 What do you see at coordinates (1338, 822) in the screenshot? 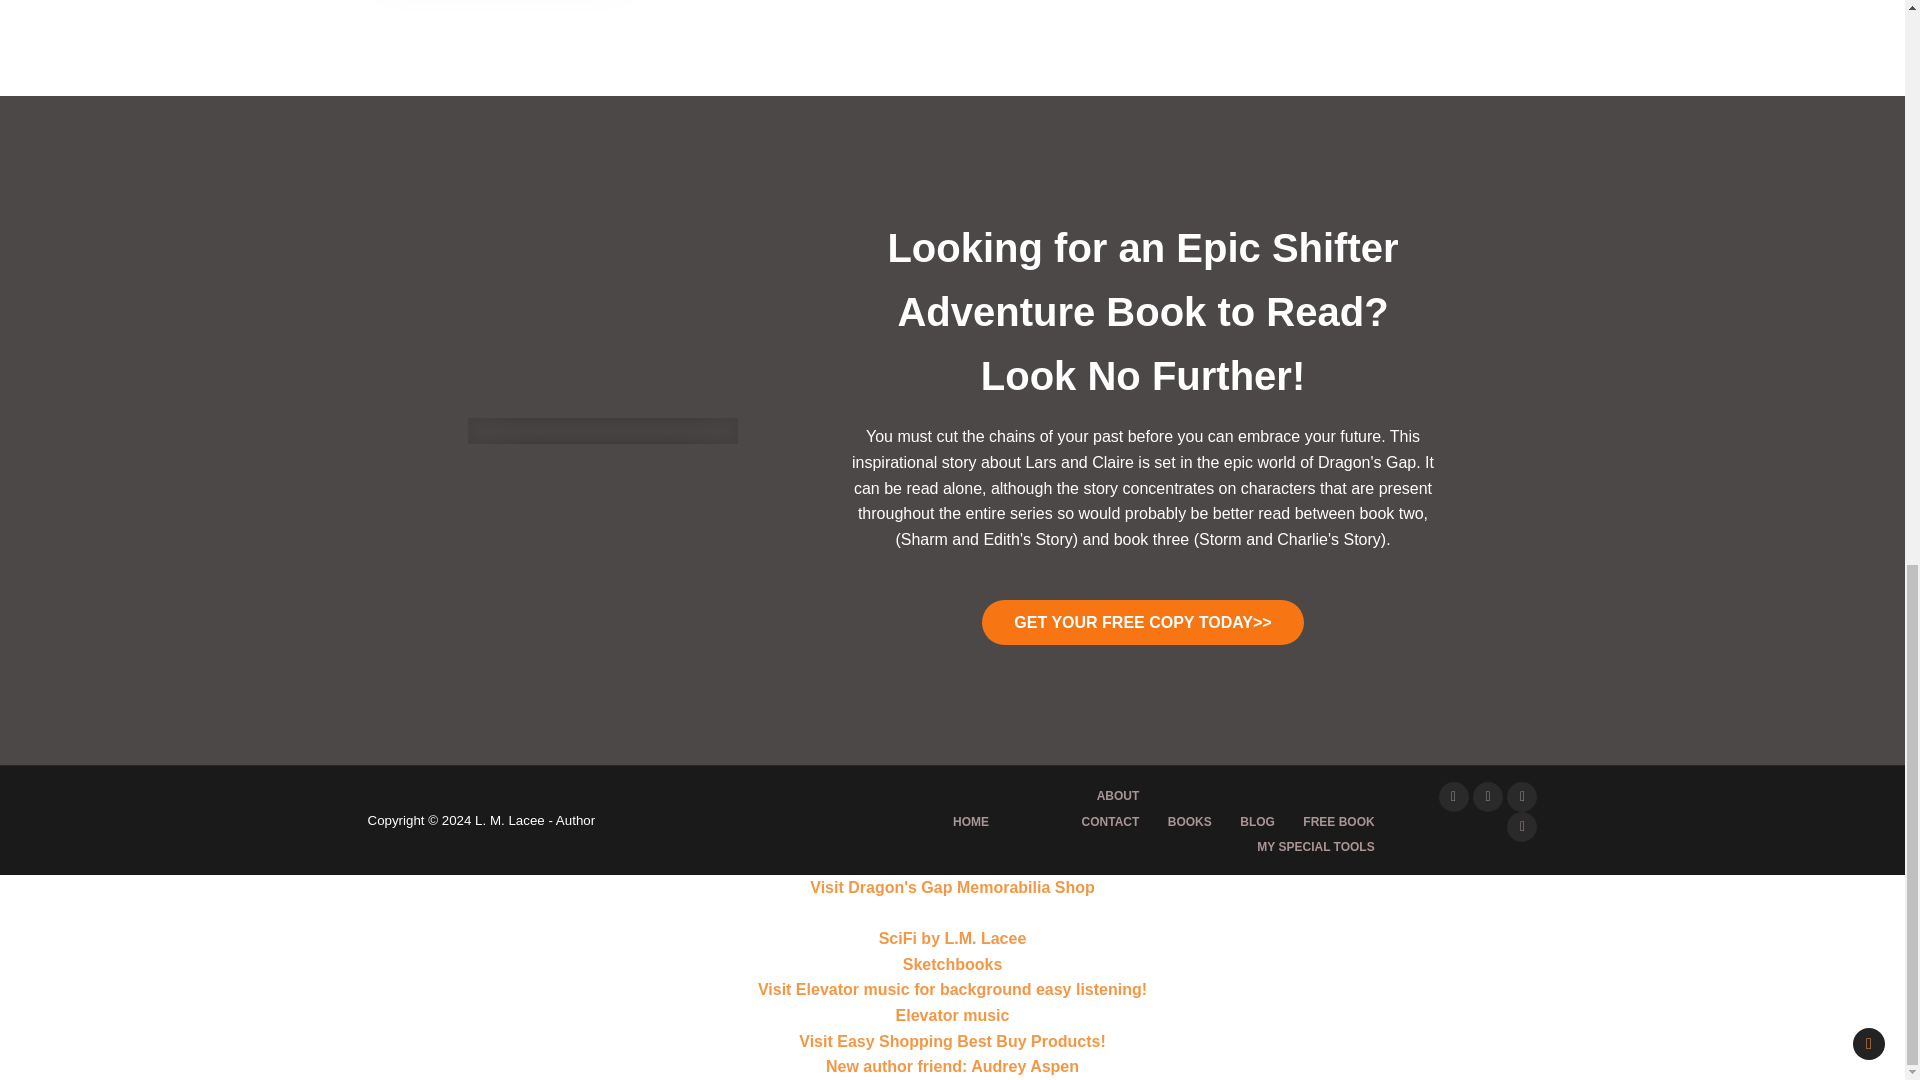
I see `FREE BOOK` at bounding box center [1338, 822].